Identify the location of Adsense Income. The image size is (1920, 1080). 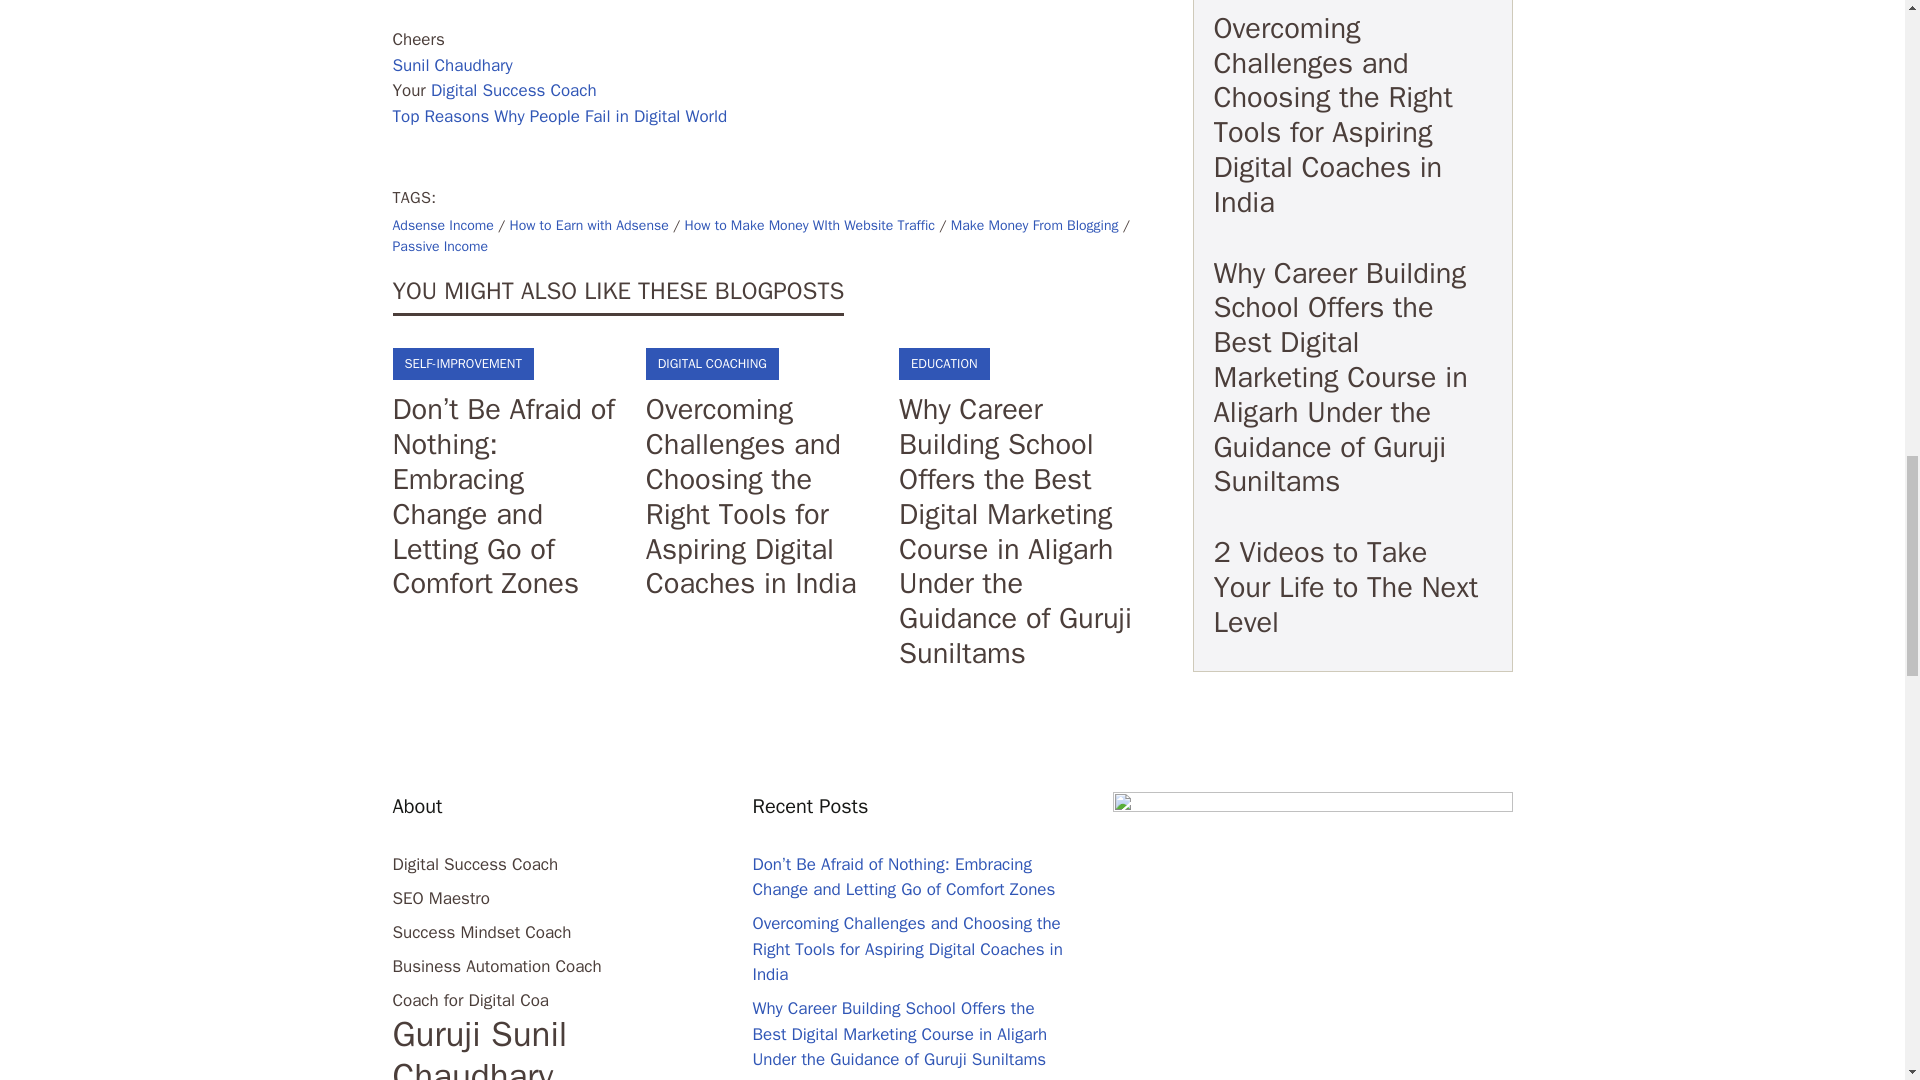
(442, 226).